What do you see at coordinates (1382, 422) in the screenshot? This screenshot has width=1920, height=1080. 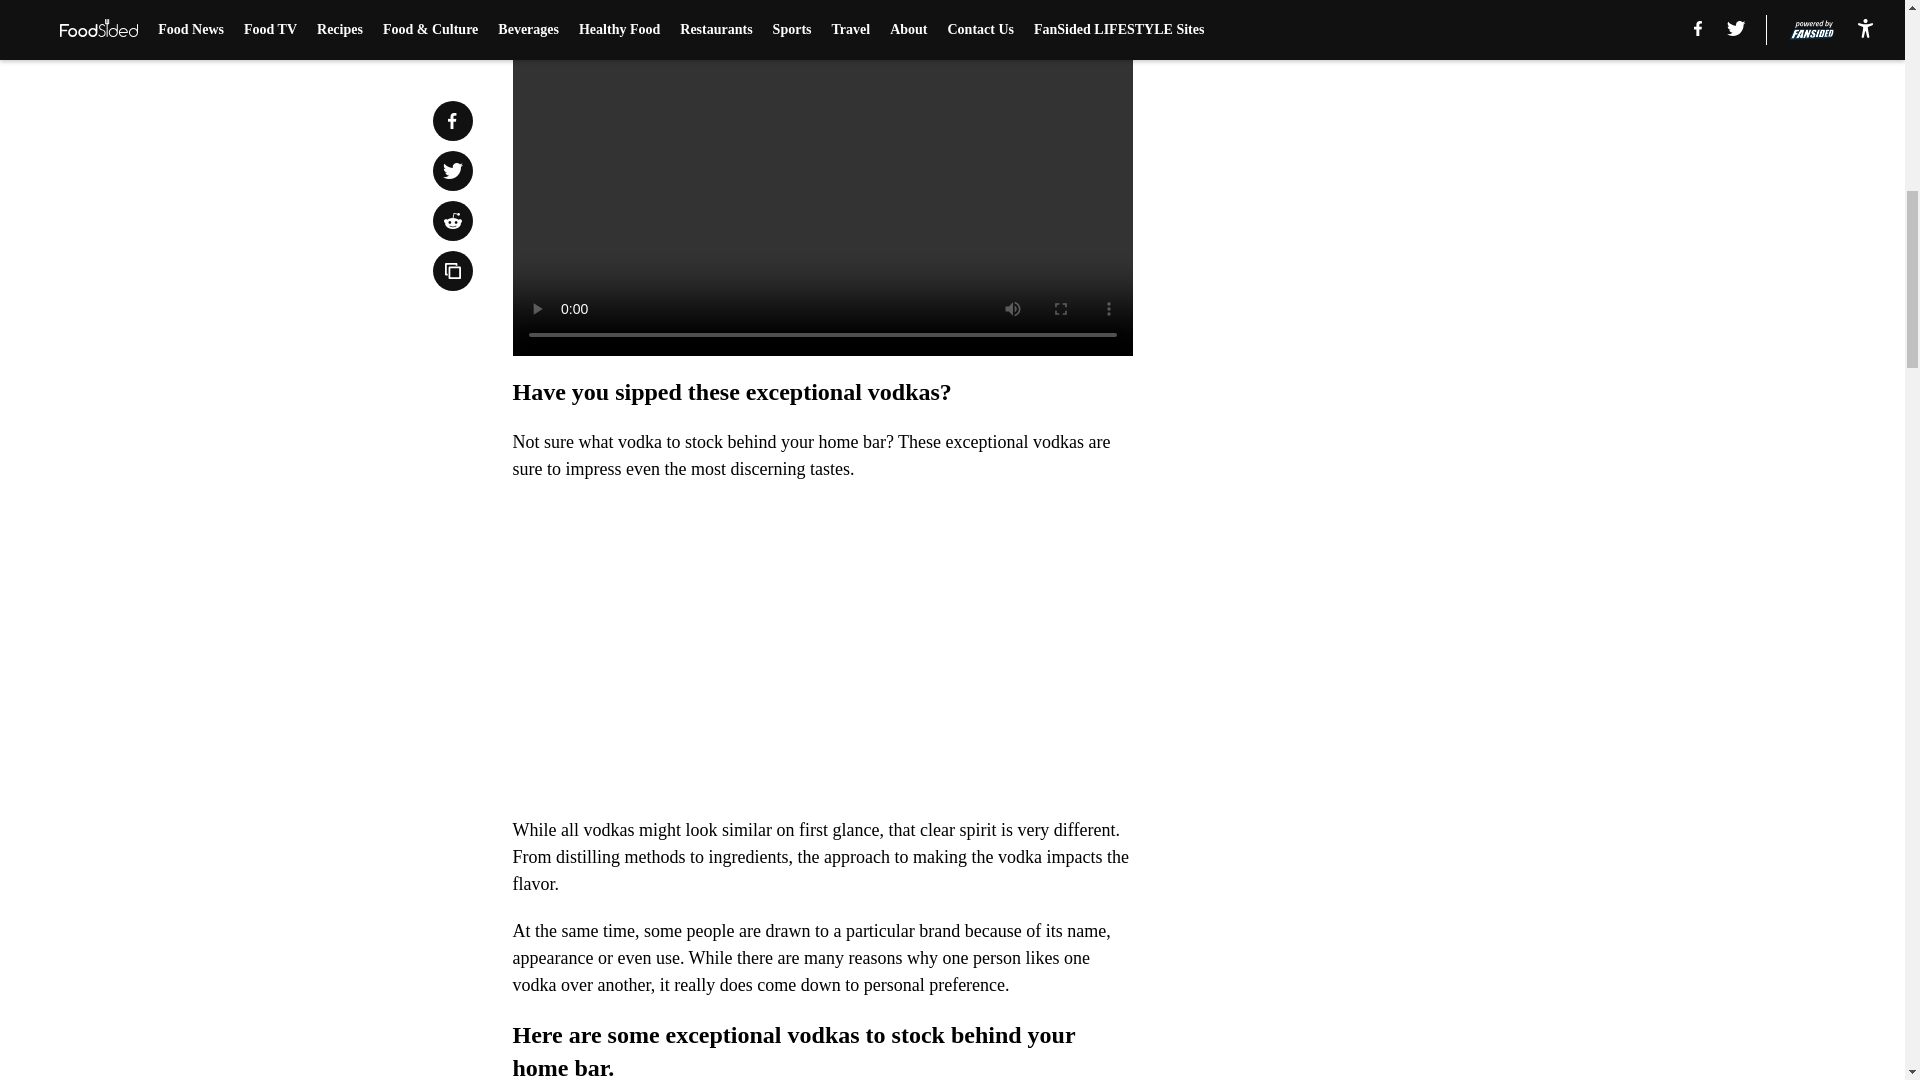 I see `3rd party ad content` at bounding box center [1382, 422].